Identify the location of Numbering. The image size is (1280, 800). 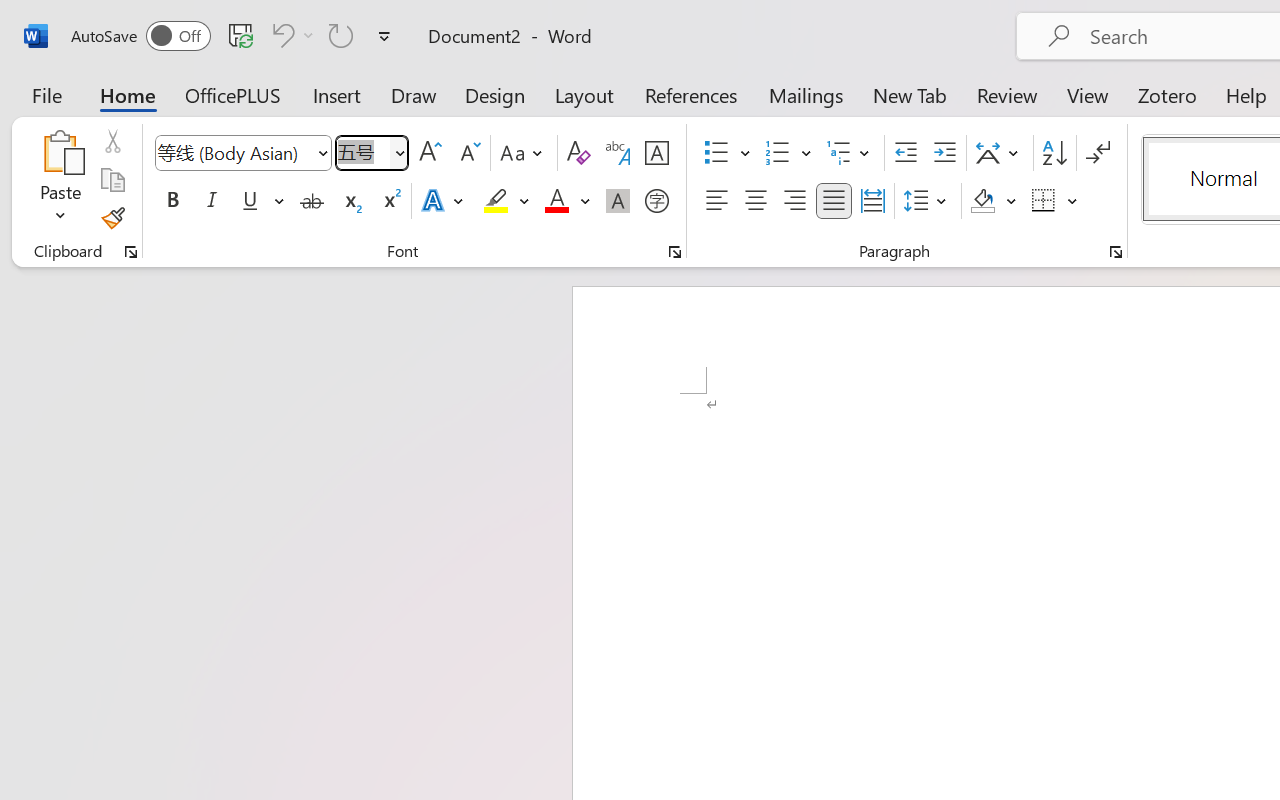
(788, 153).